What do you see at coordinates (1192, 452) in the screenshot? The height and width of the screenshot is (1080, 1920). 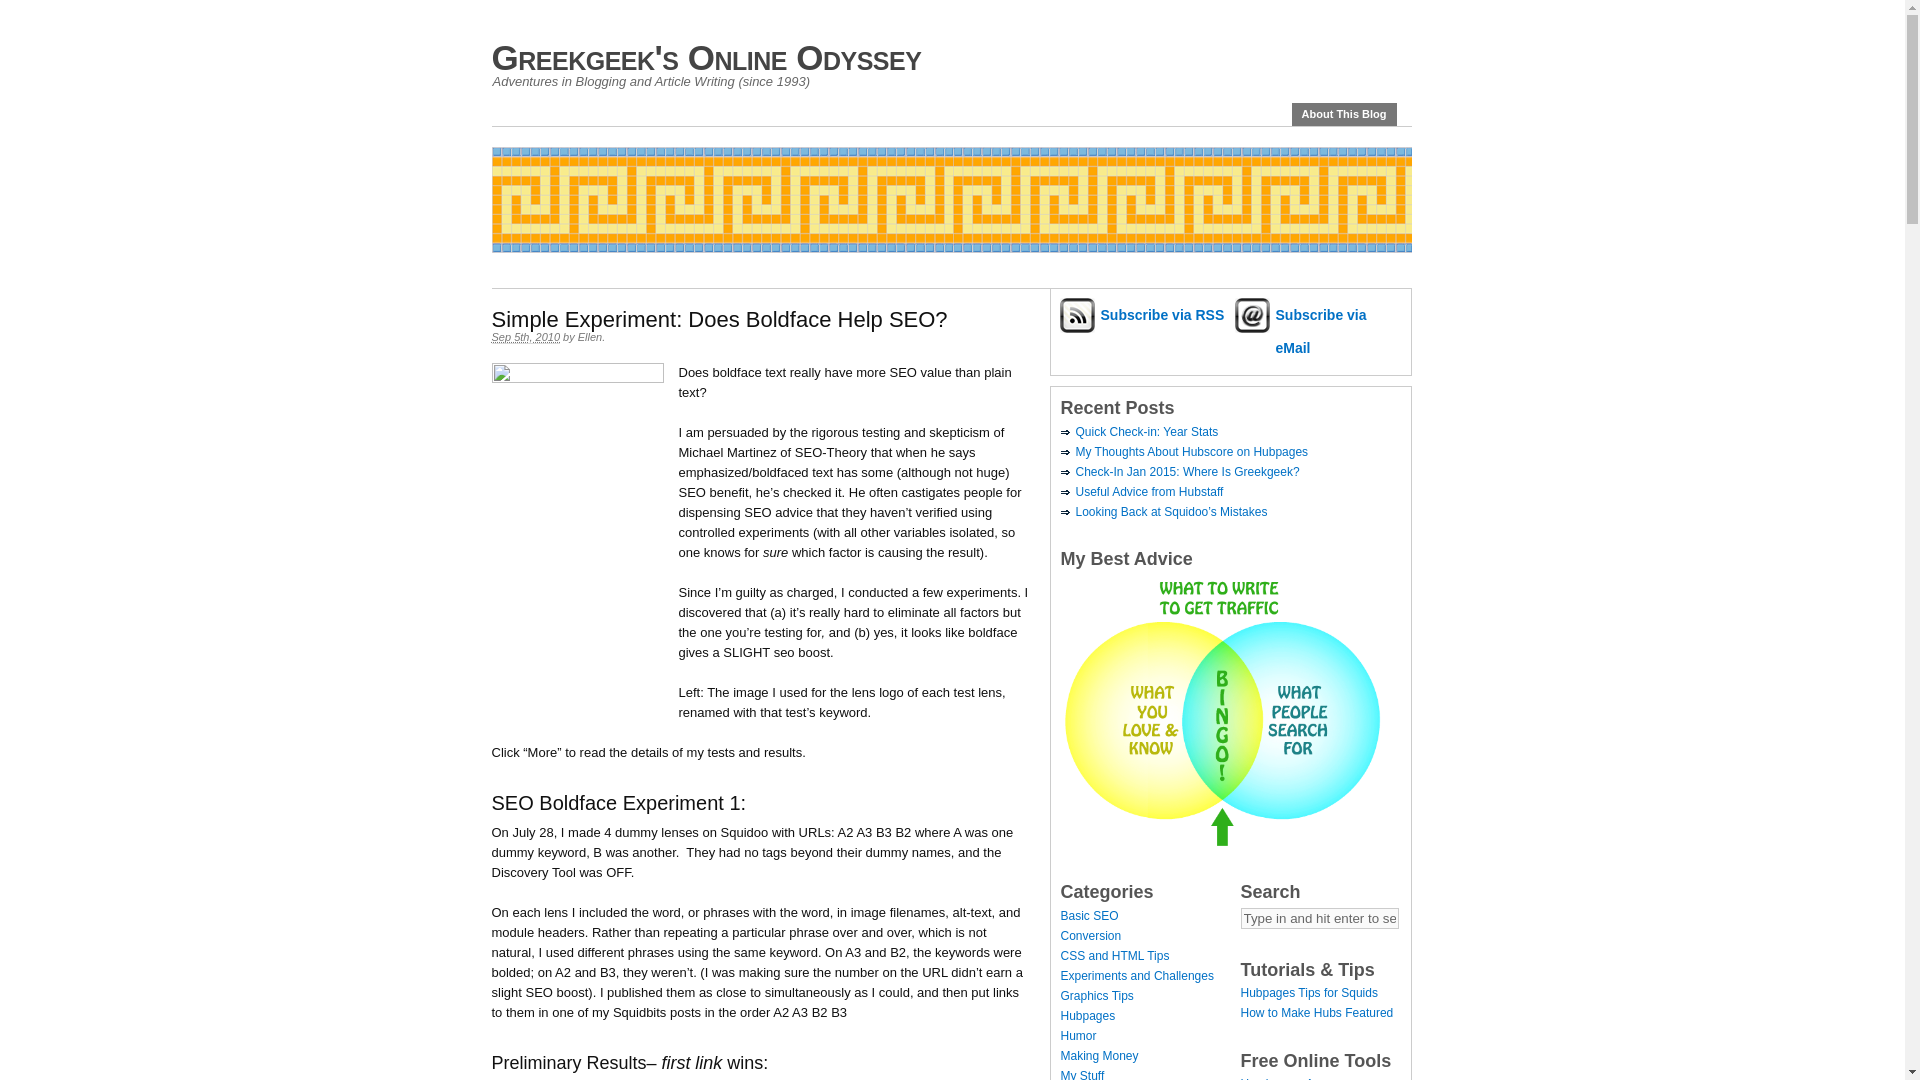 I see `My Thoughts About Hubscore on Hubpages` at bounding box center [1192, 452].